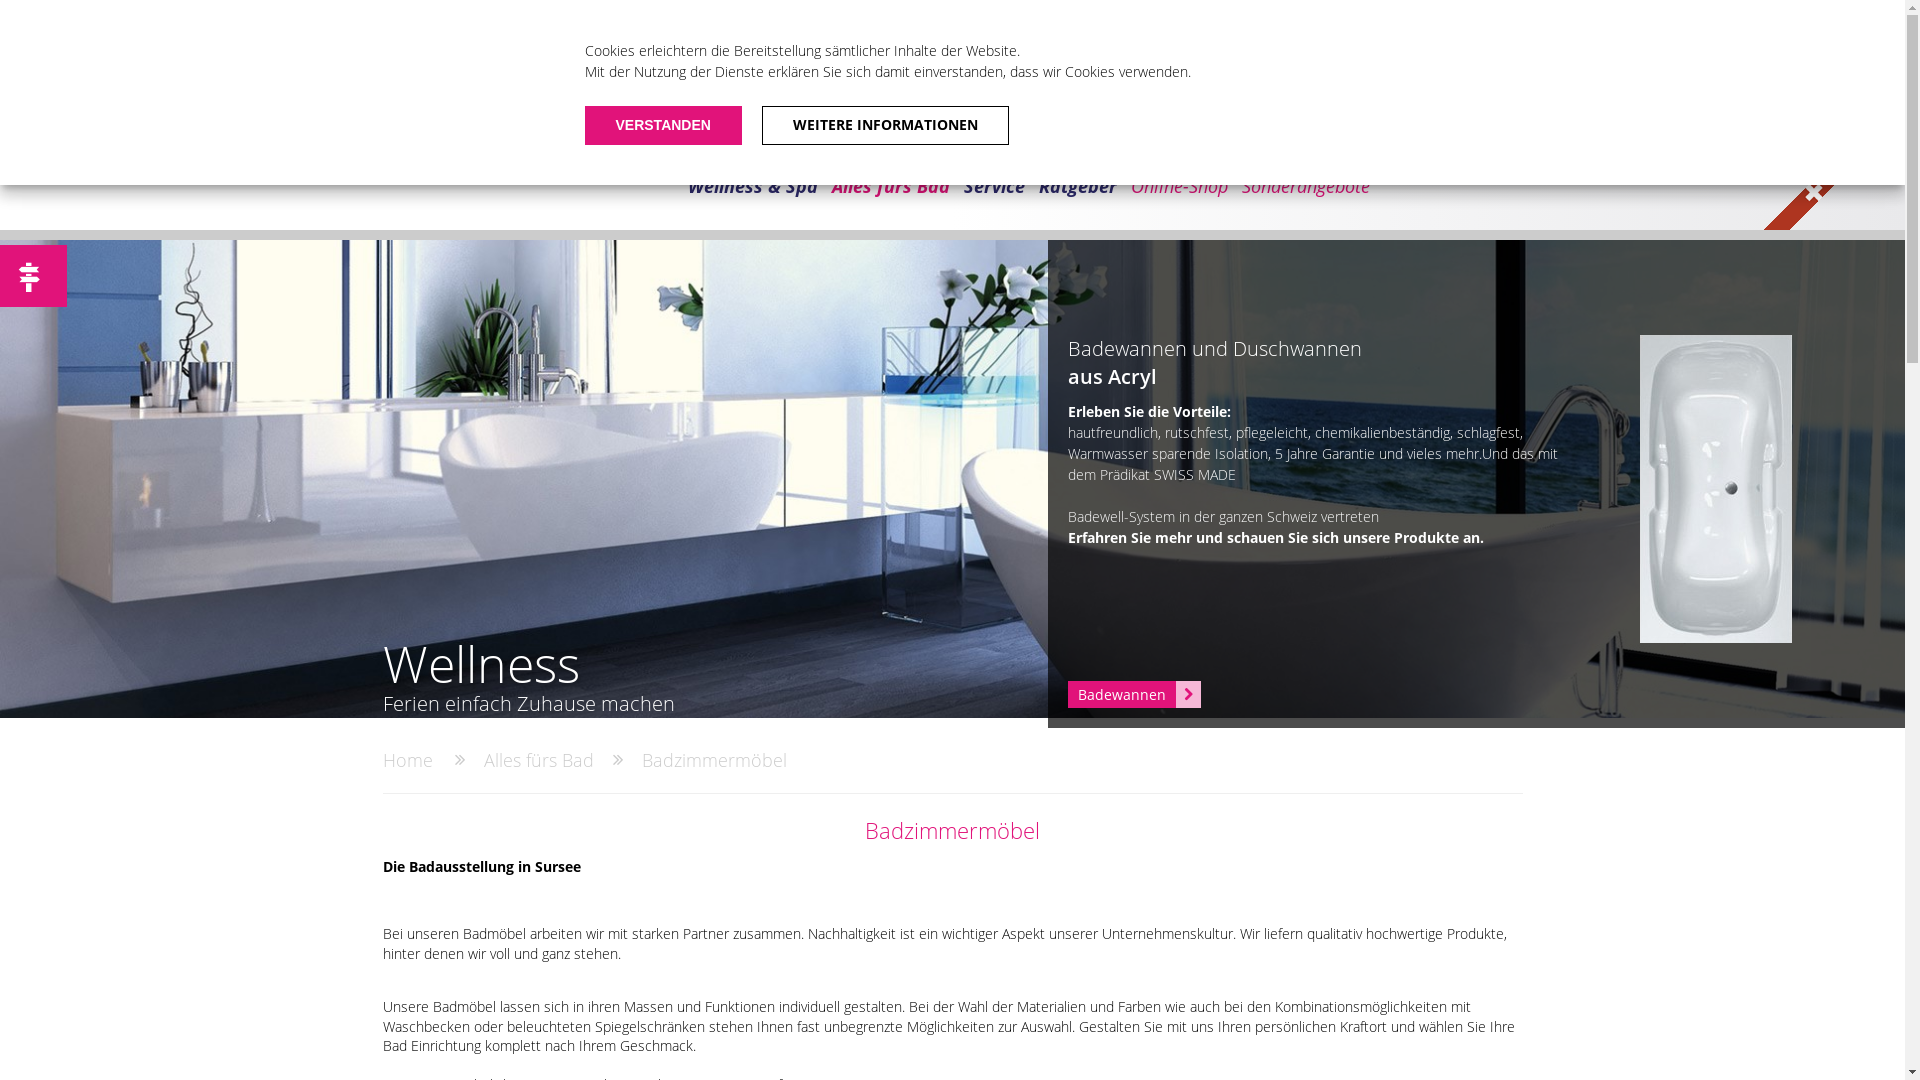 Image resolution: width=1920 pixels, height=1080 pixels. I want to click on Badewell AG - Ihr privates Wellness-Ressort, so click(516, 144).